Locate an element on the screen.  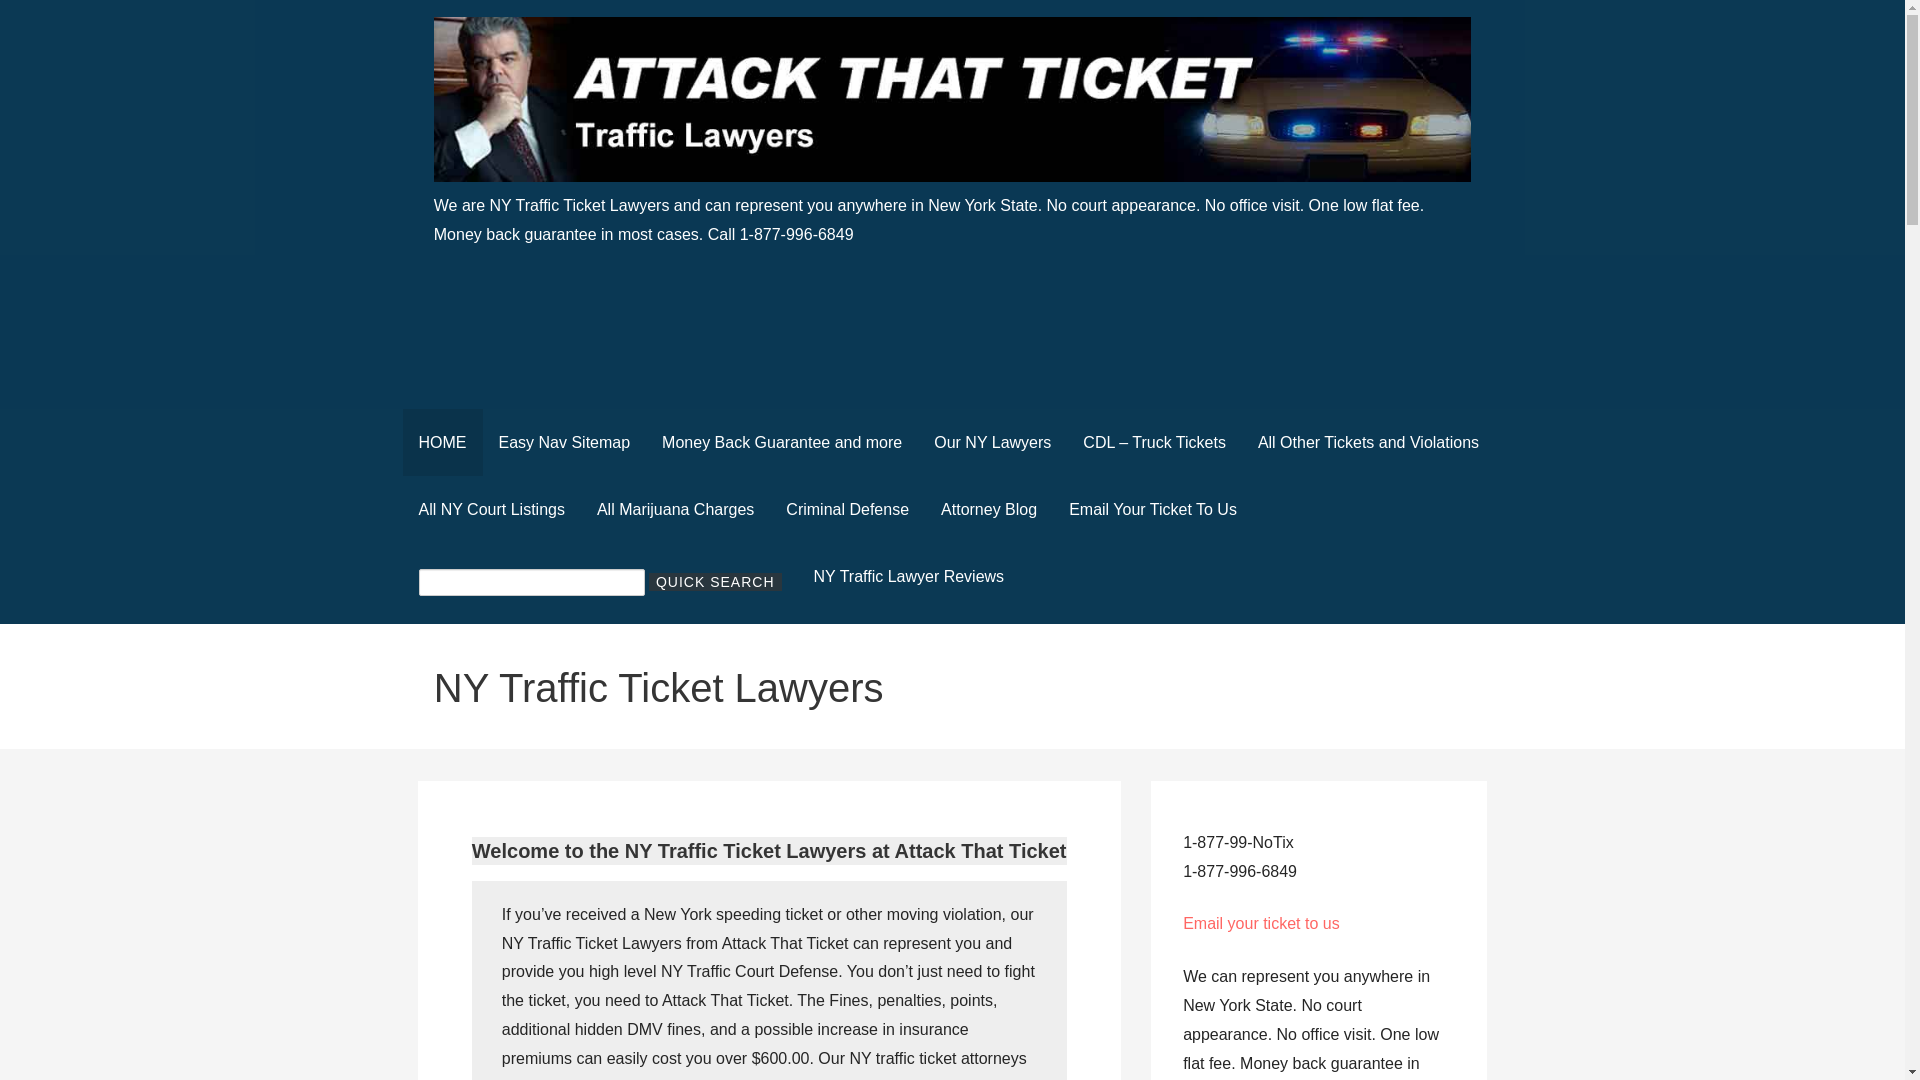
Quick Search is located at coordinates (714, 582).